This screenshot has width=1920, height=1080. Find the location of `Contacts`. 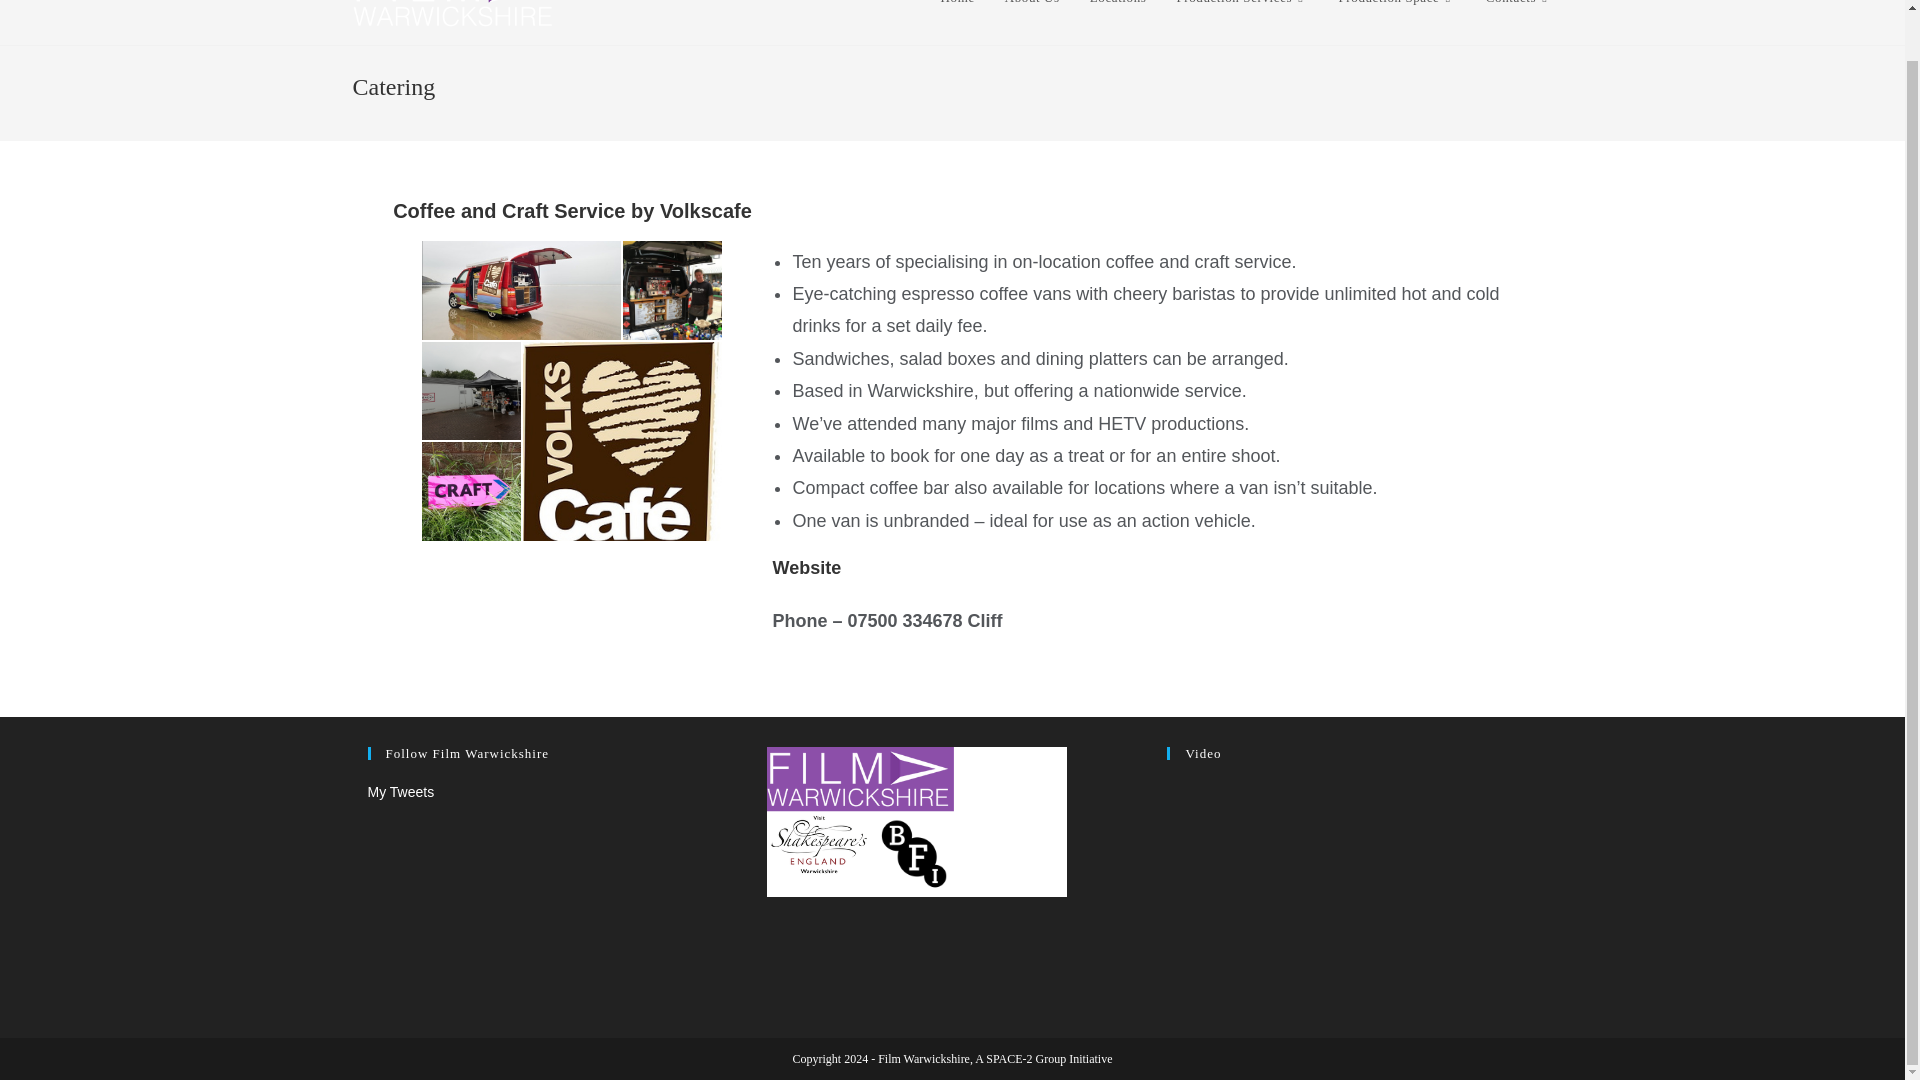

Contacts is located at coordinates (1519, 17).